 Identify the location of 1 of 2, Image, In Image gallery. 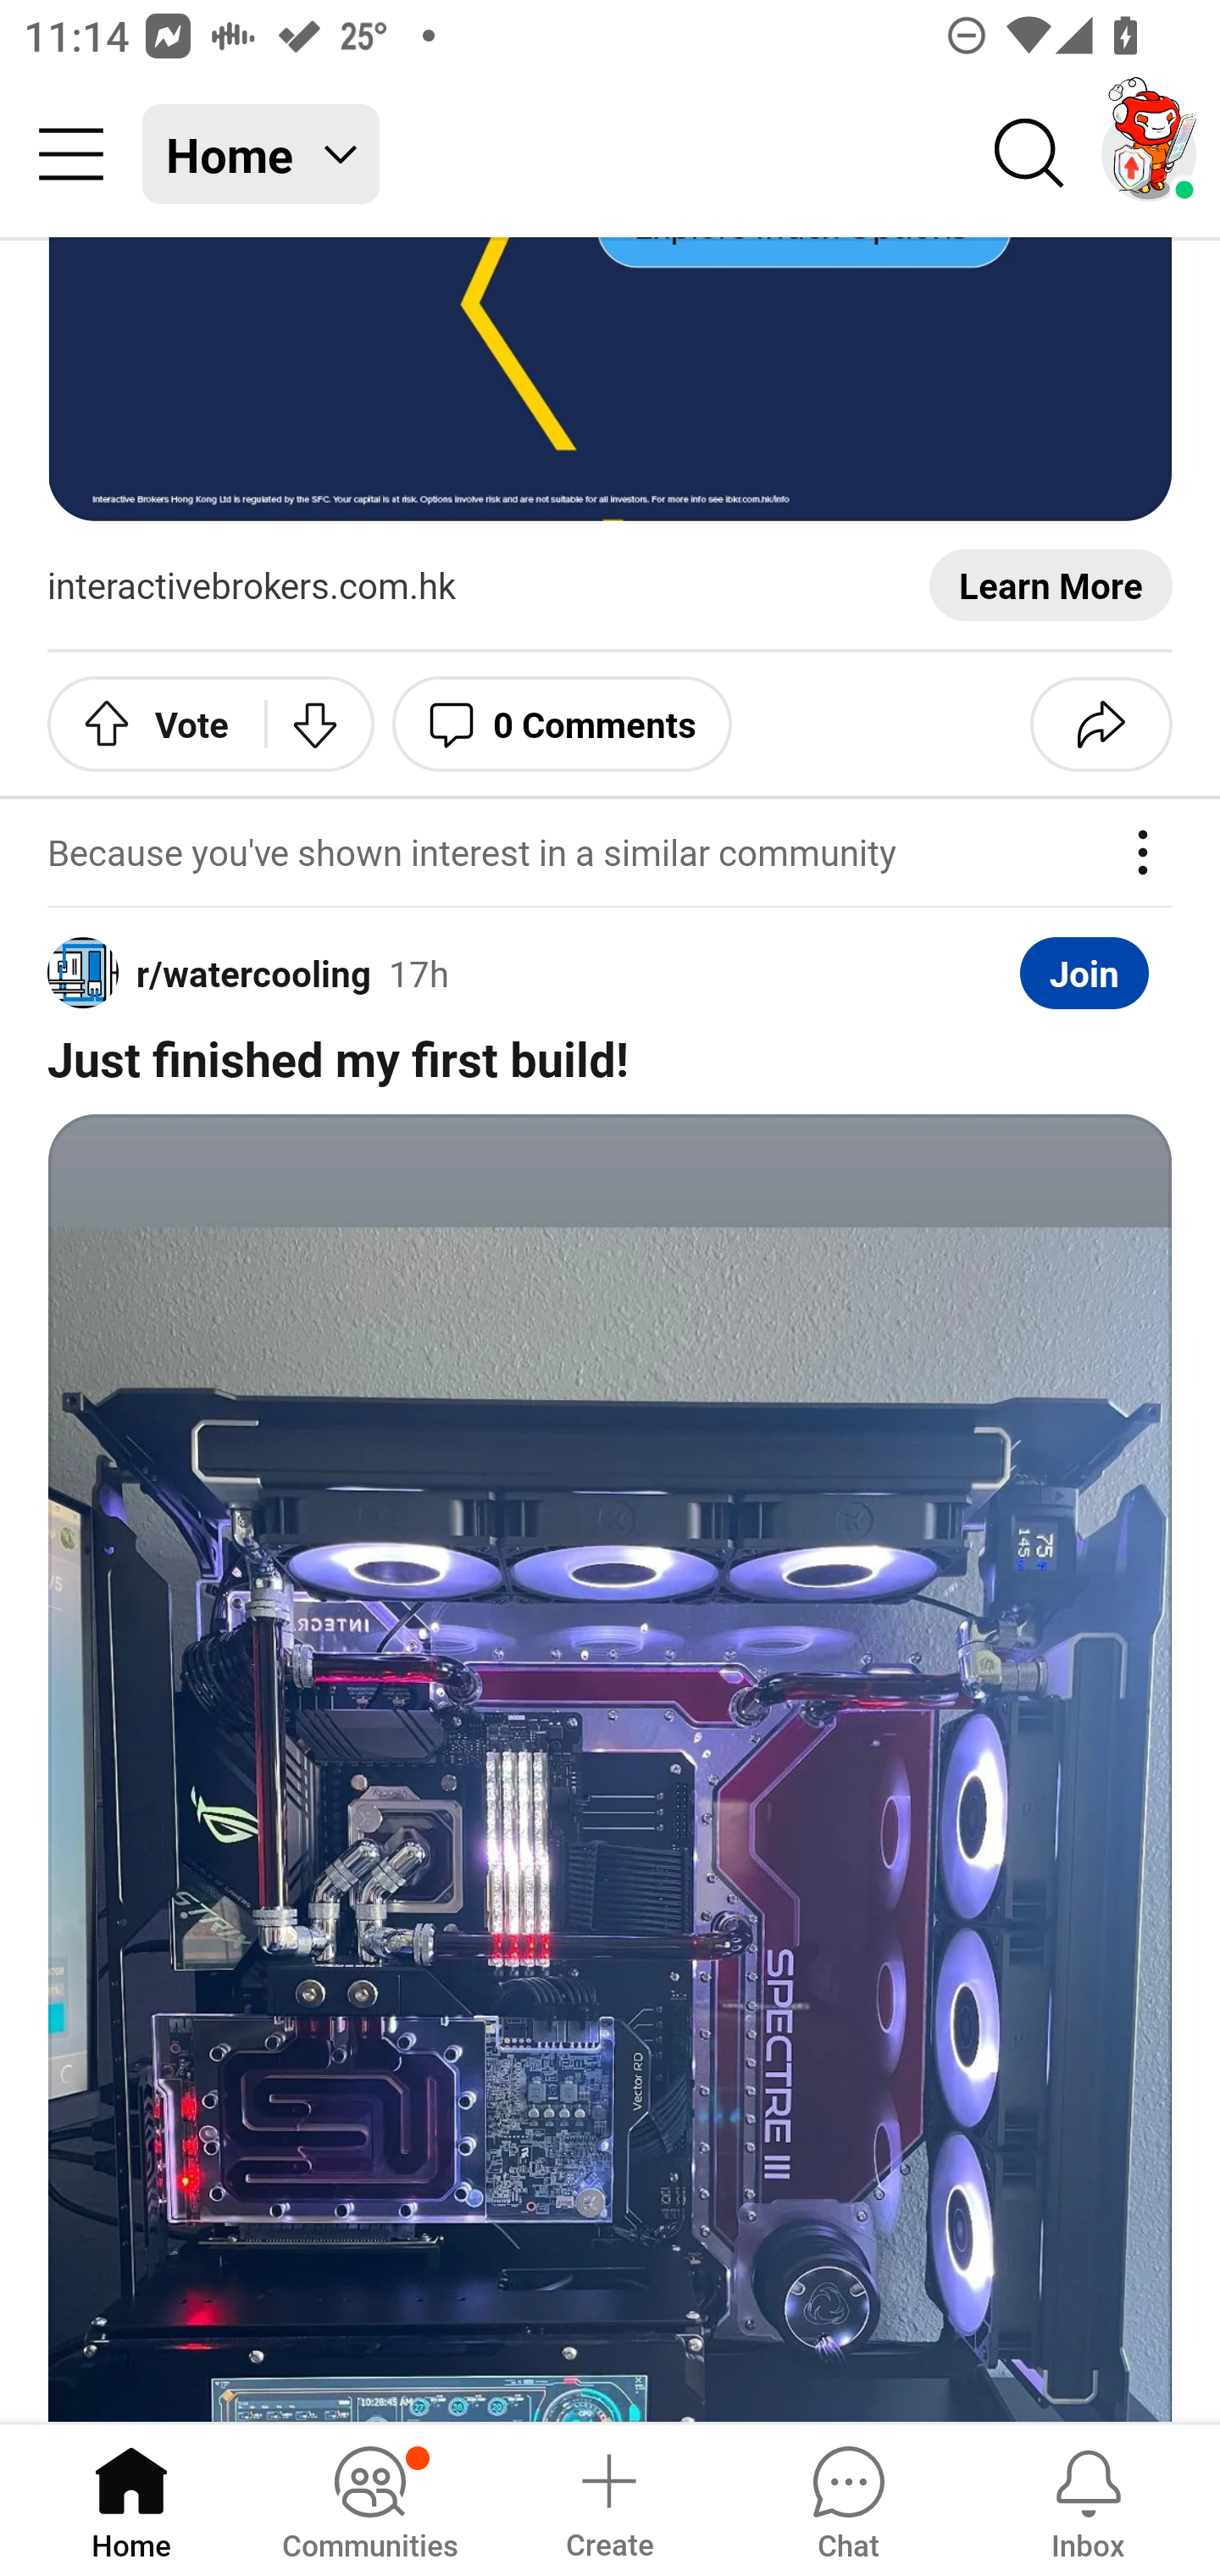
(610, 1768).